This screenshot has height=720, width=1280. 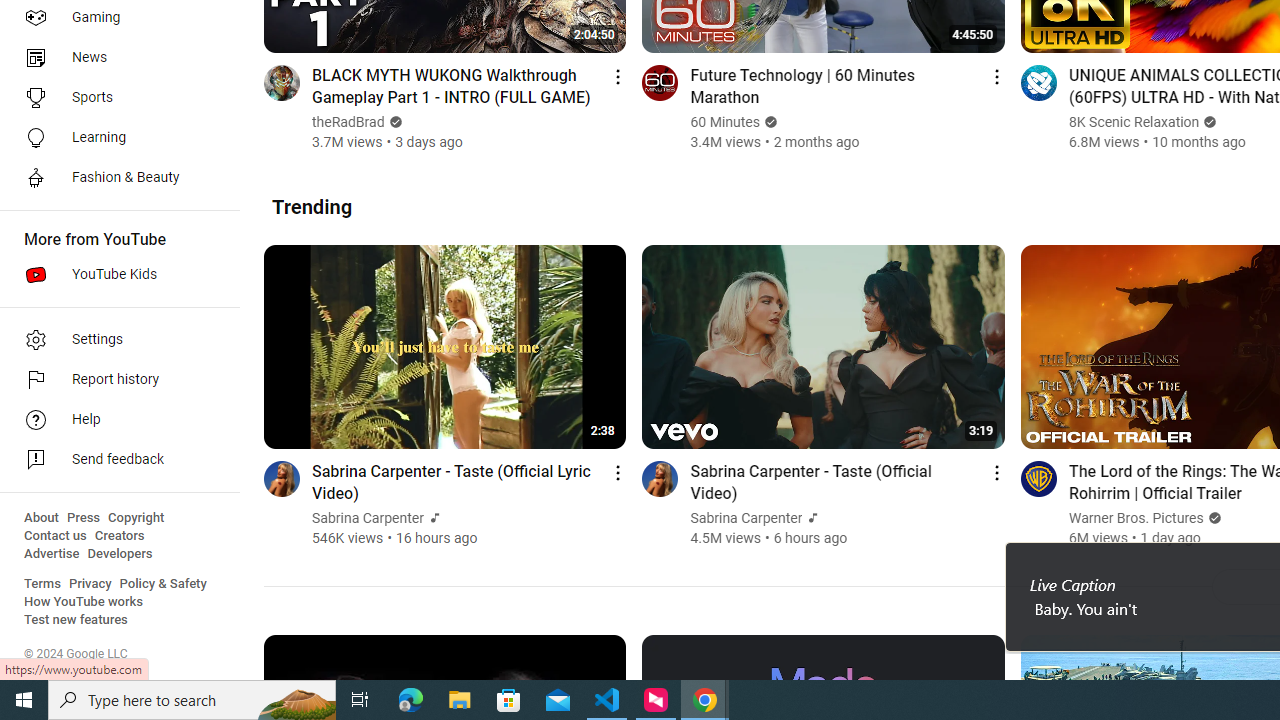 I want to click on theRadBrad, so click(x=349, y=122).